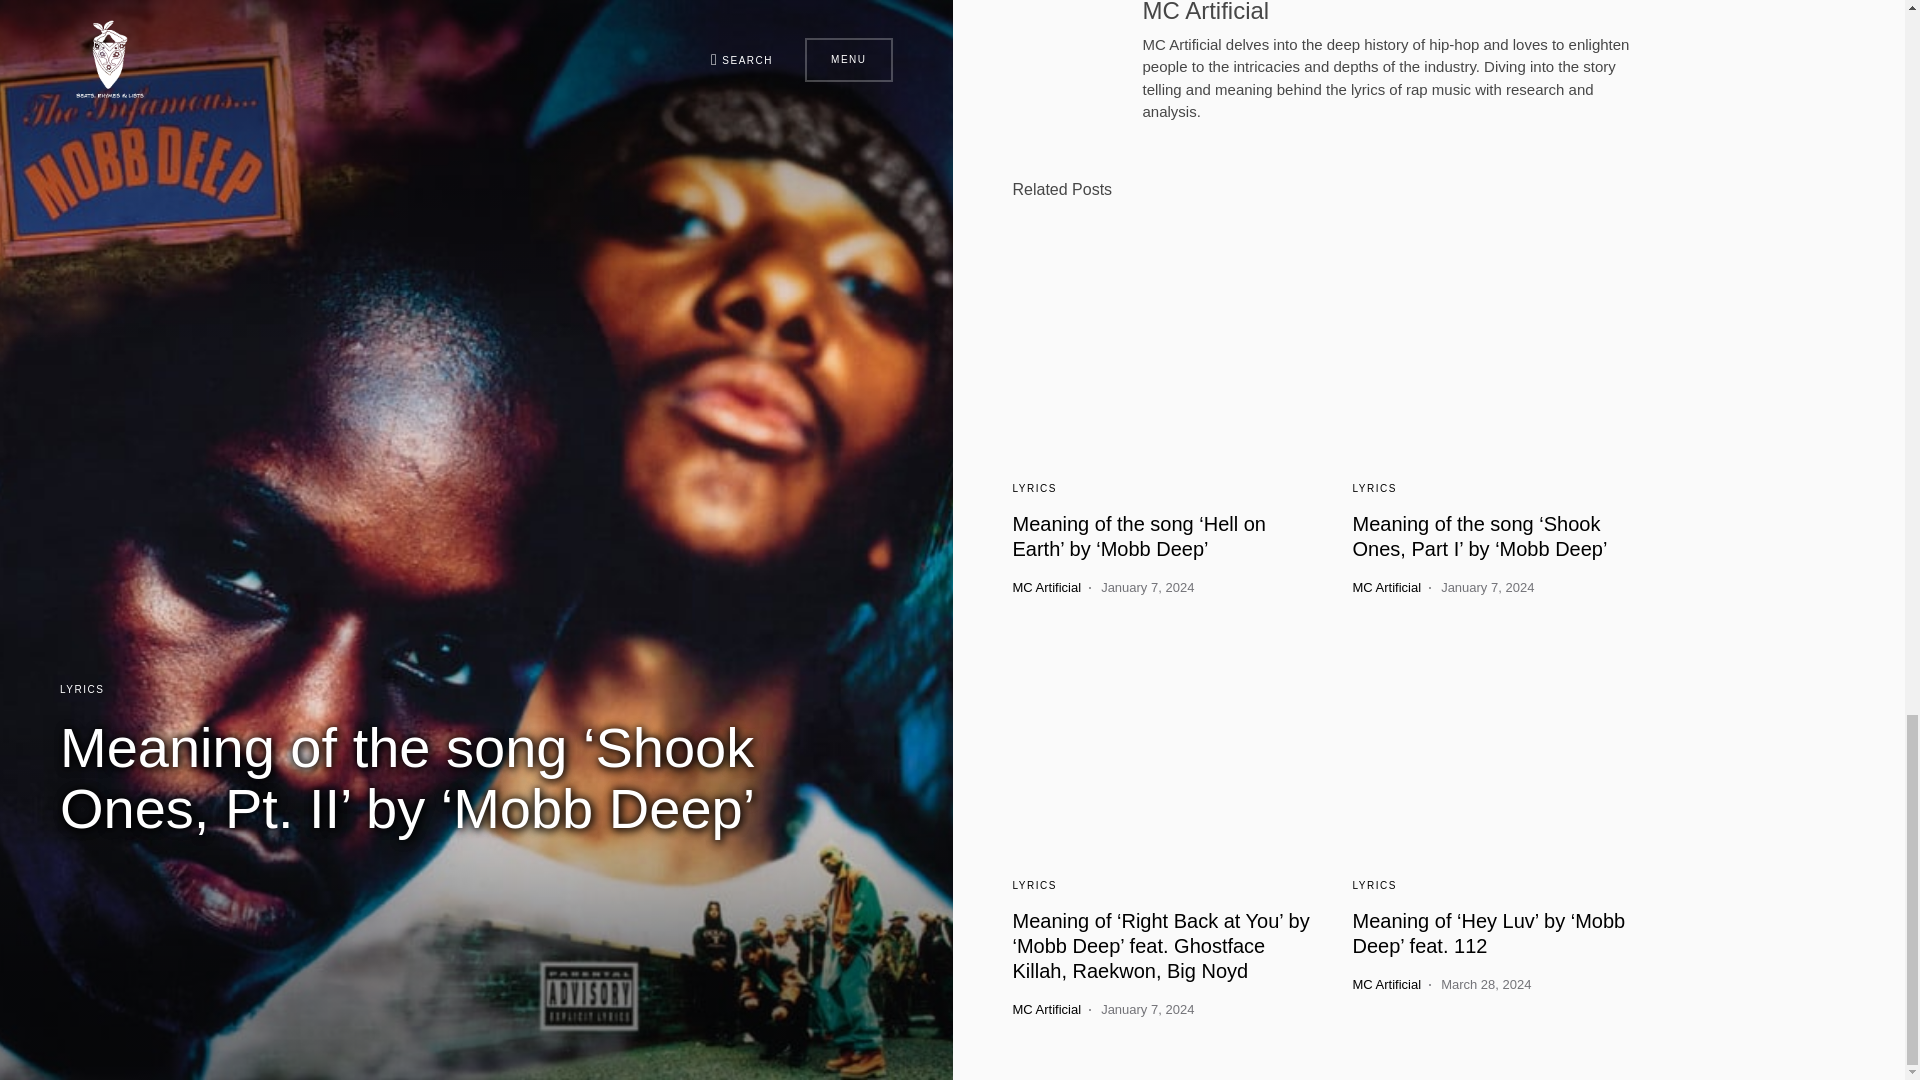 This screenshot has height=1080, width=1920. I want to click on LYRICS, so click(1373, 488).